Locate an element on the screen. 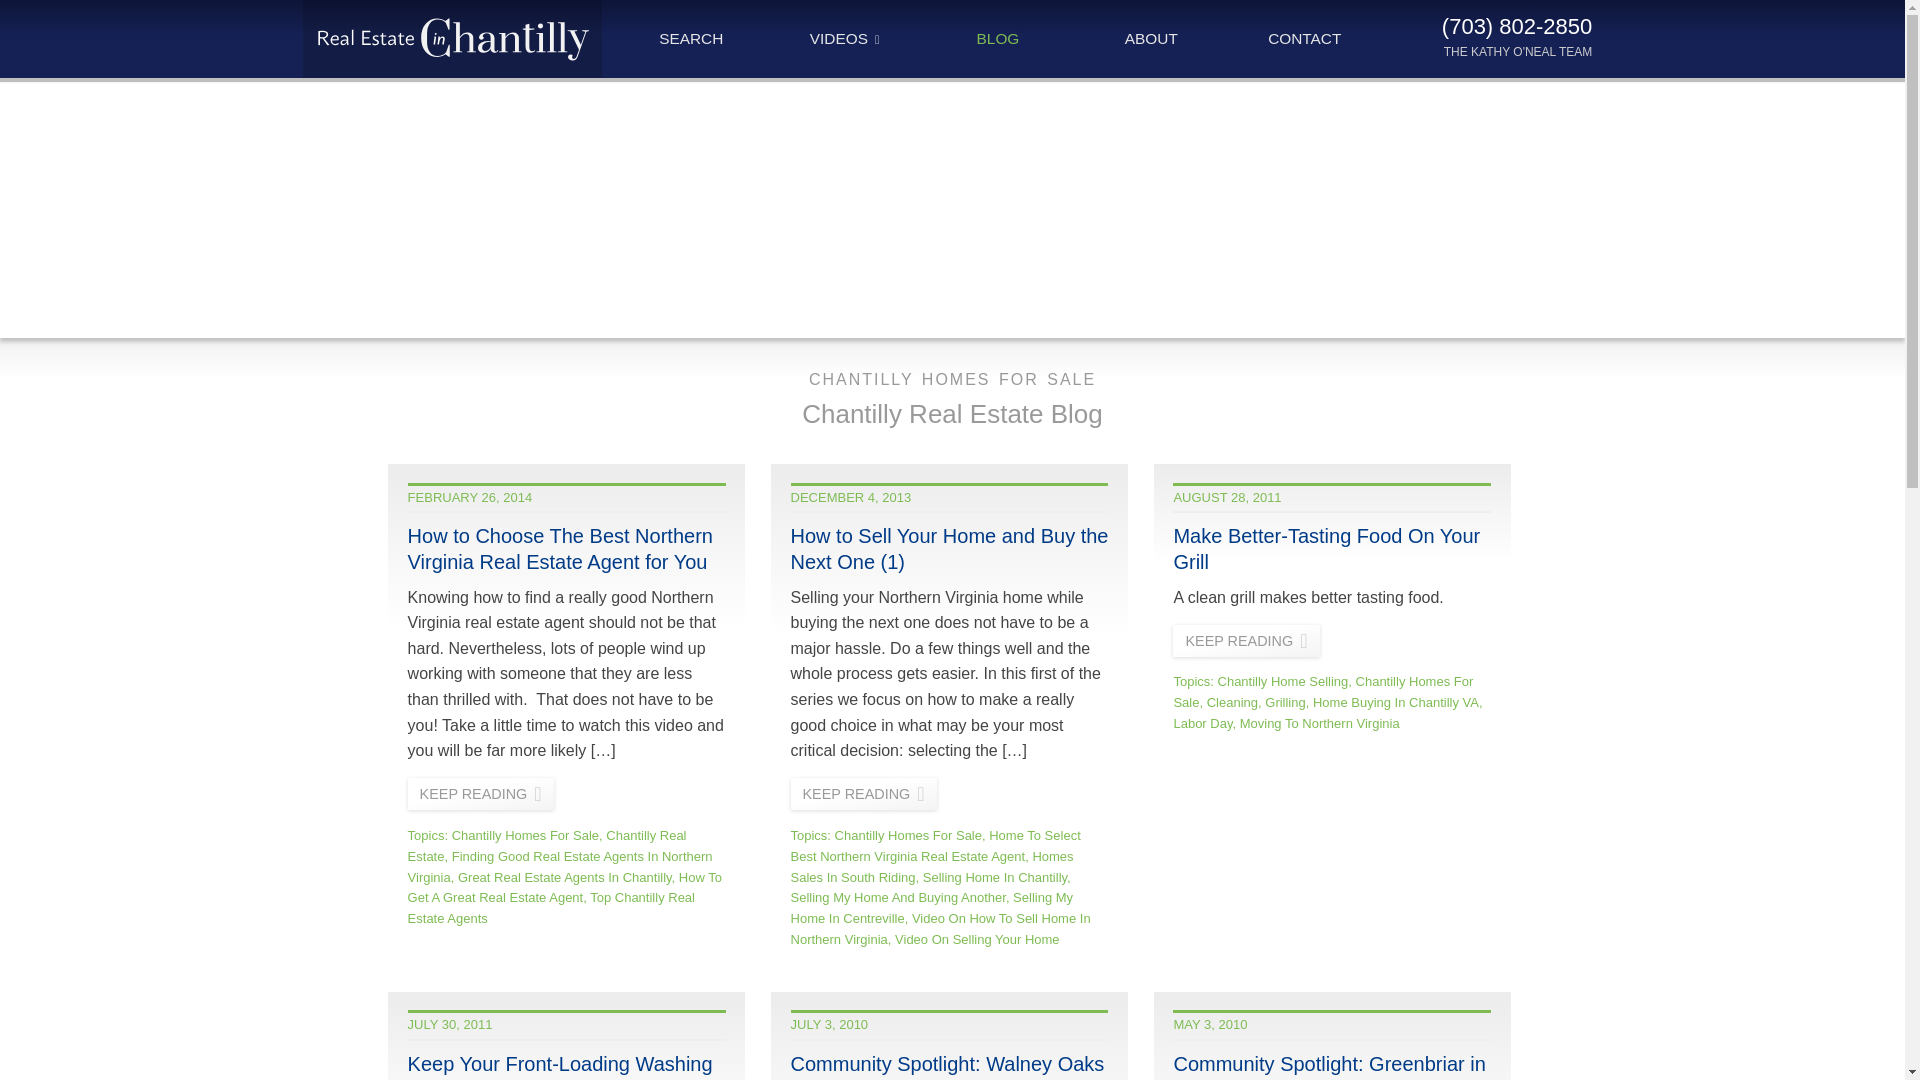 The width and height of the screenshot is (1920, 1080). VIDEOS is located at coordinates (844, 38).